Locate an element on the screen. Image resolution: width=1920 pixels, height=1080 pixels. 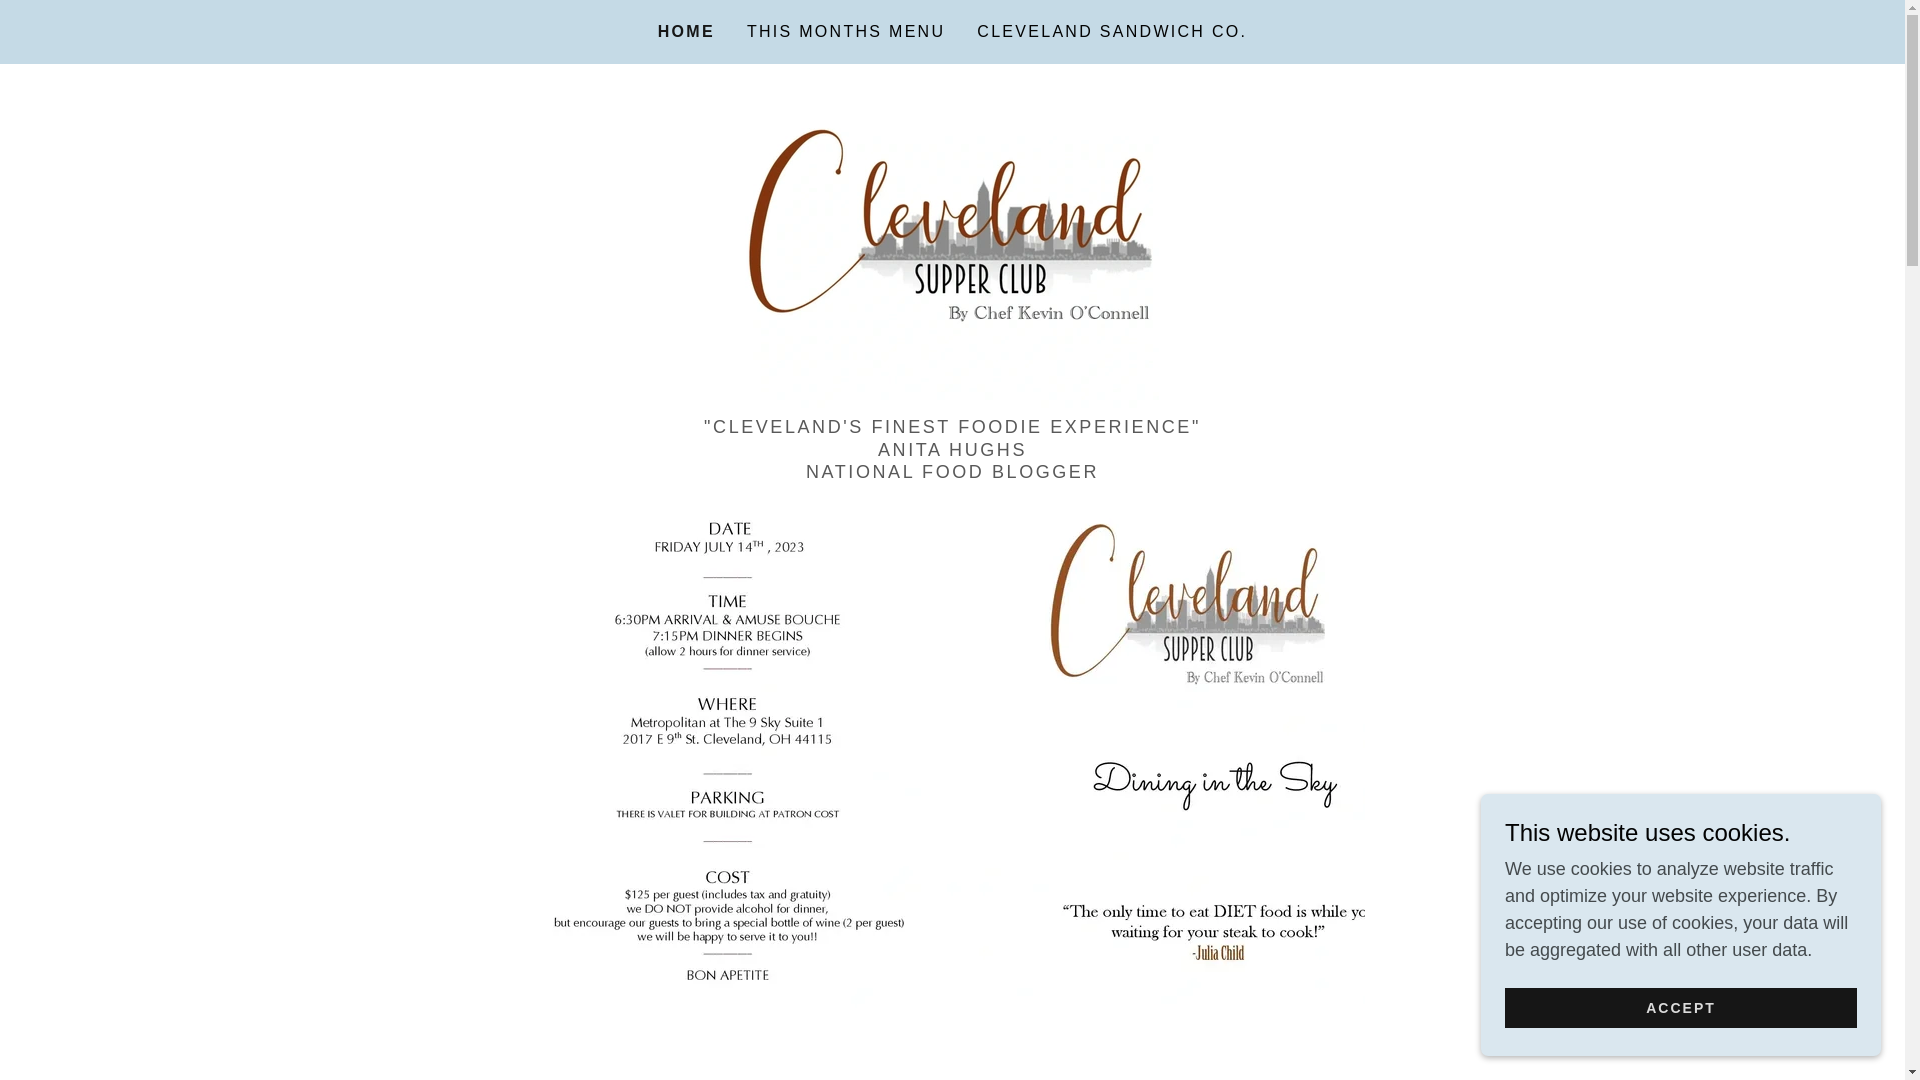
CLEVELAND SANDWICH CO. is located at coordinates (1112, 32).